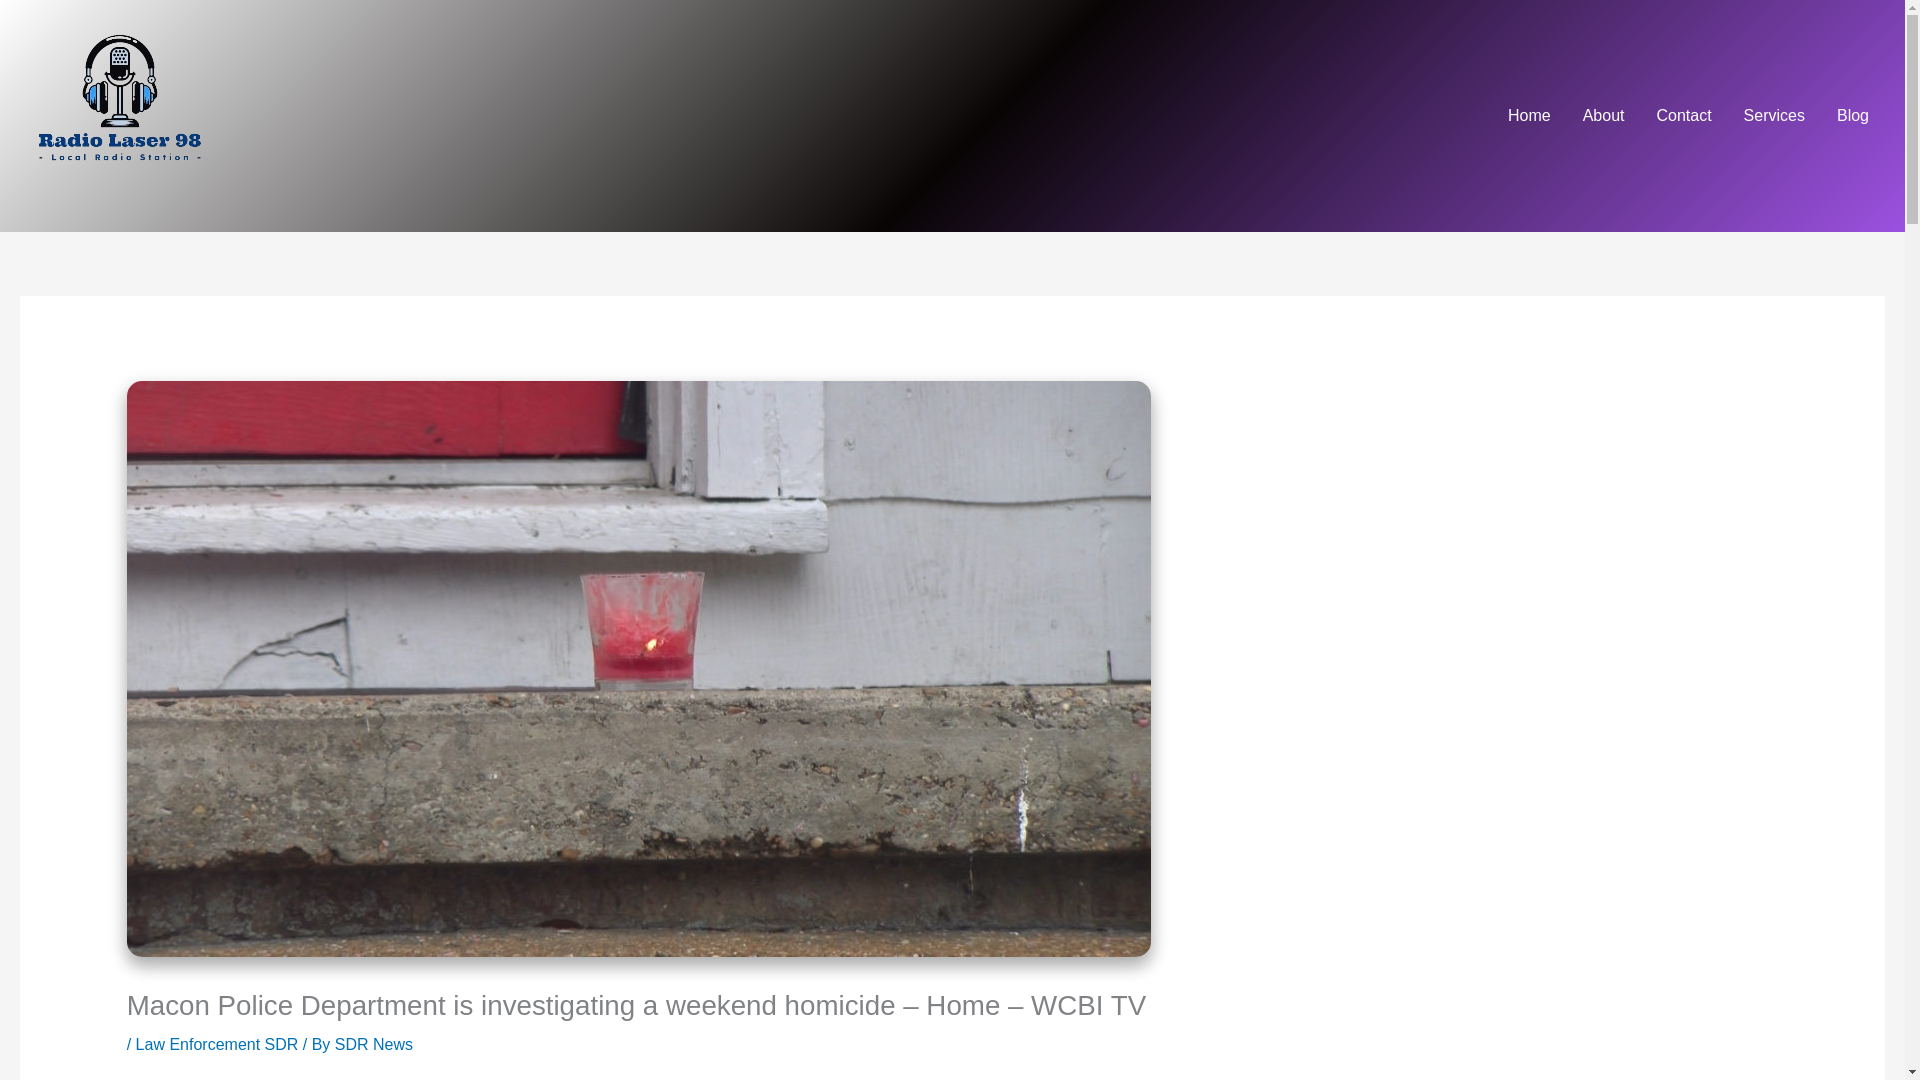 Image resolution: width=1920 pixels, height=1080 pixels. What do you see at coordinates (373, 1044) in the screenshot?
I see `SDR News` at bounding box center [373, 1044].